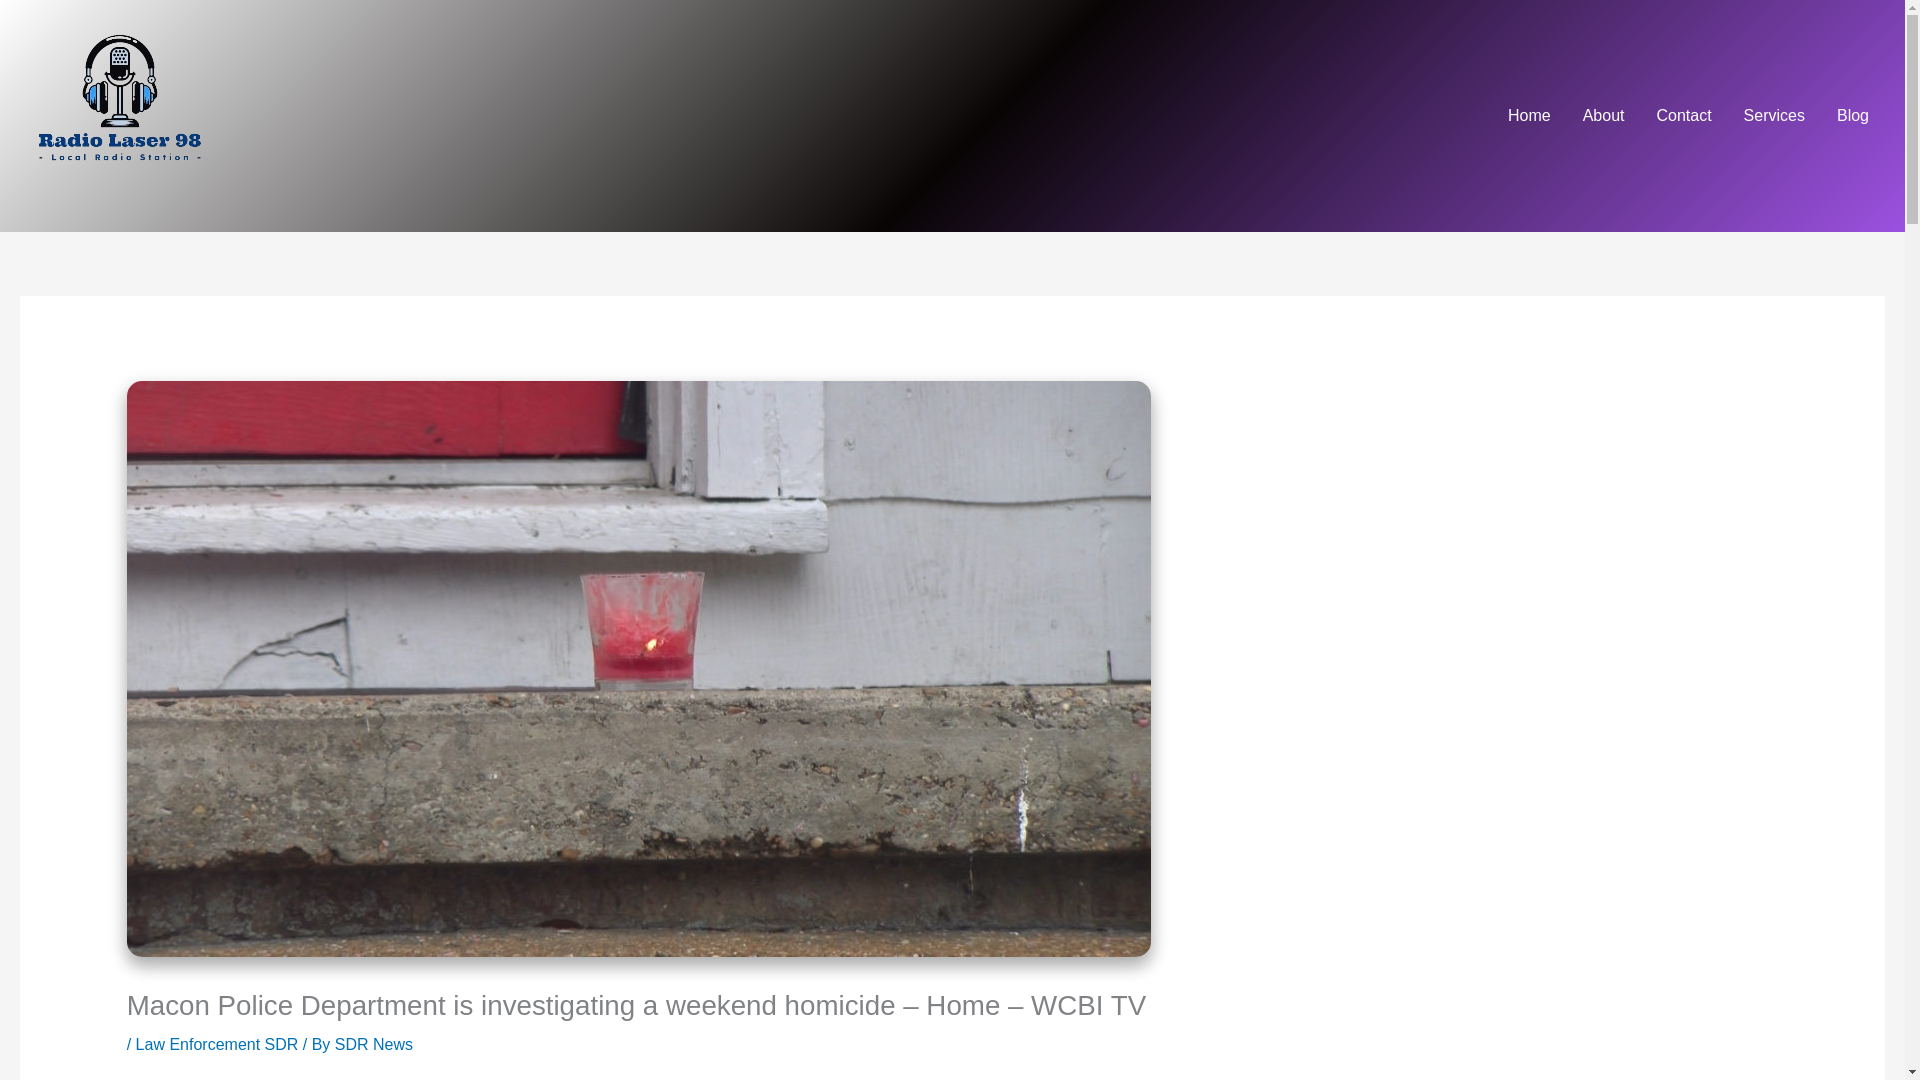 Image resolution: width=1920 pixels, height=1080 pixels. What do you see at coordinates (373, 1044) in the screenshot?
I see `SDR News` at bounding box center [373, 1044].